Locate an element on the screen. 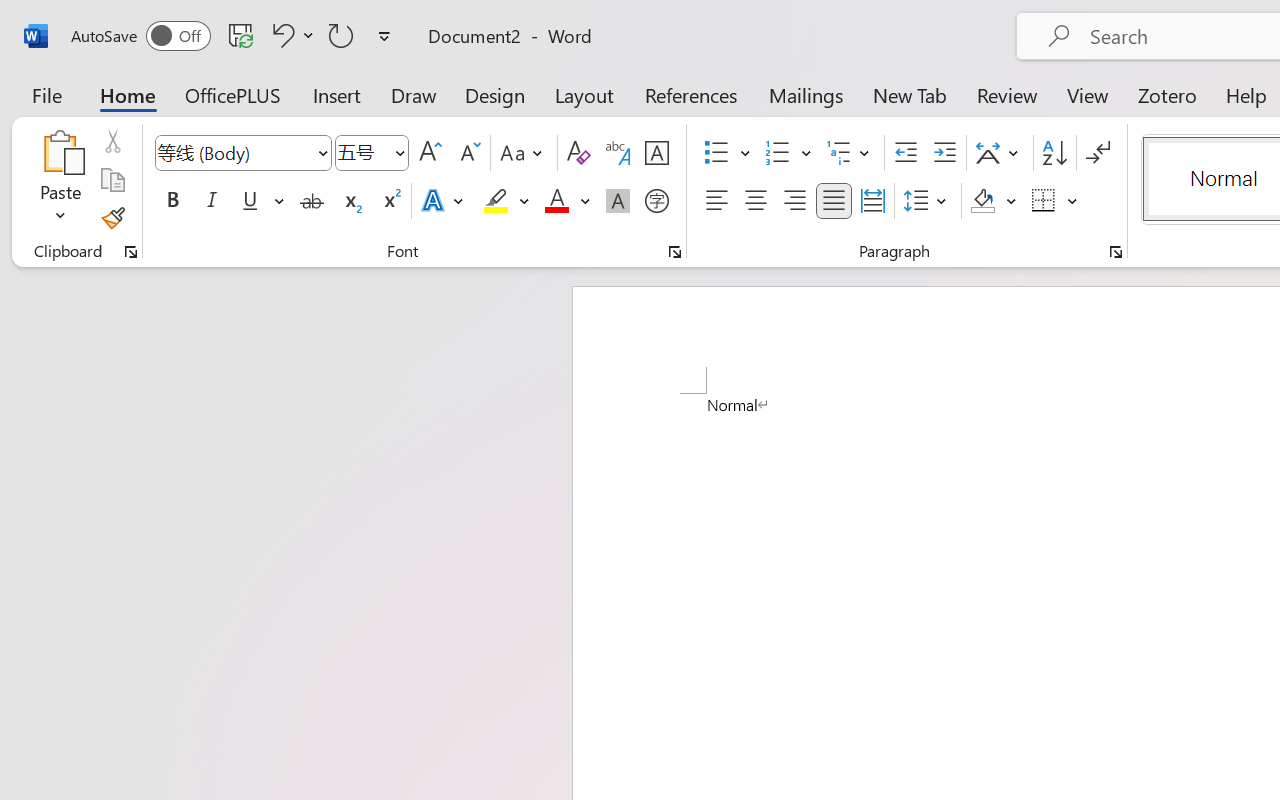  Center is located at coordinates (756, 201).